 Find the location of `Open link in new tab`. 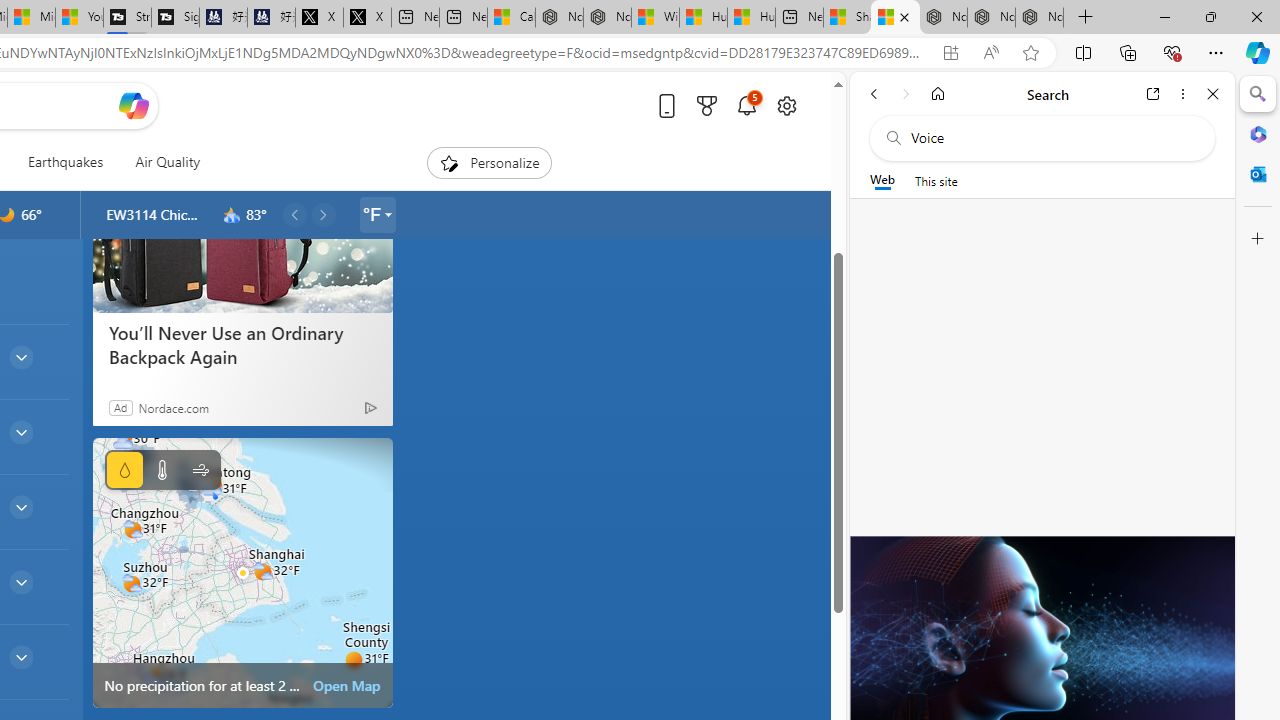

Open link in new tab is located at coordinates (1153, 94).